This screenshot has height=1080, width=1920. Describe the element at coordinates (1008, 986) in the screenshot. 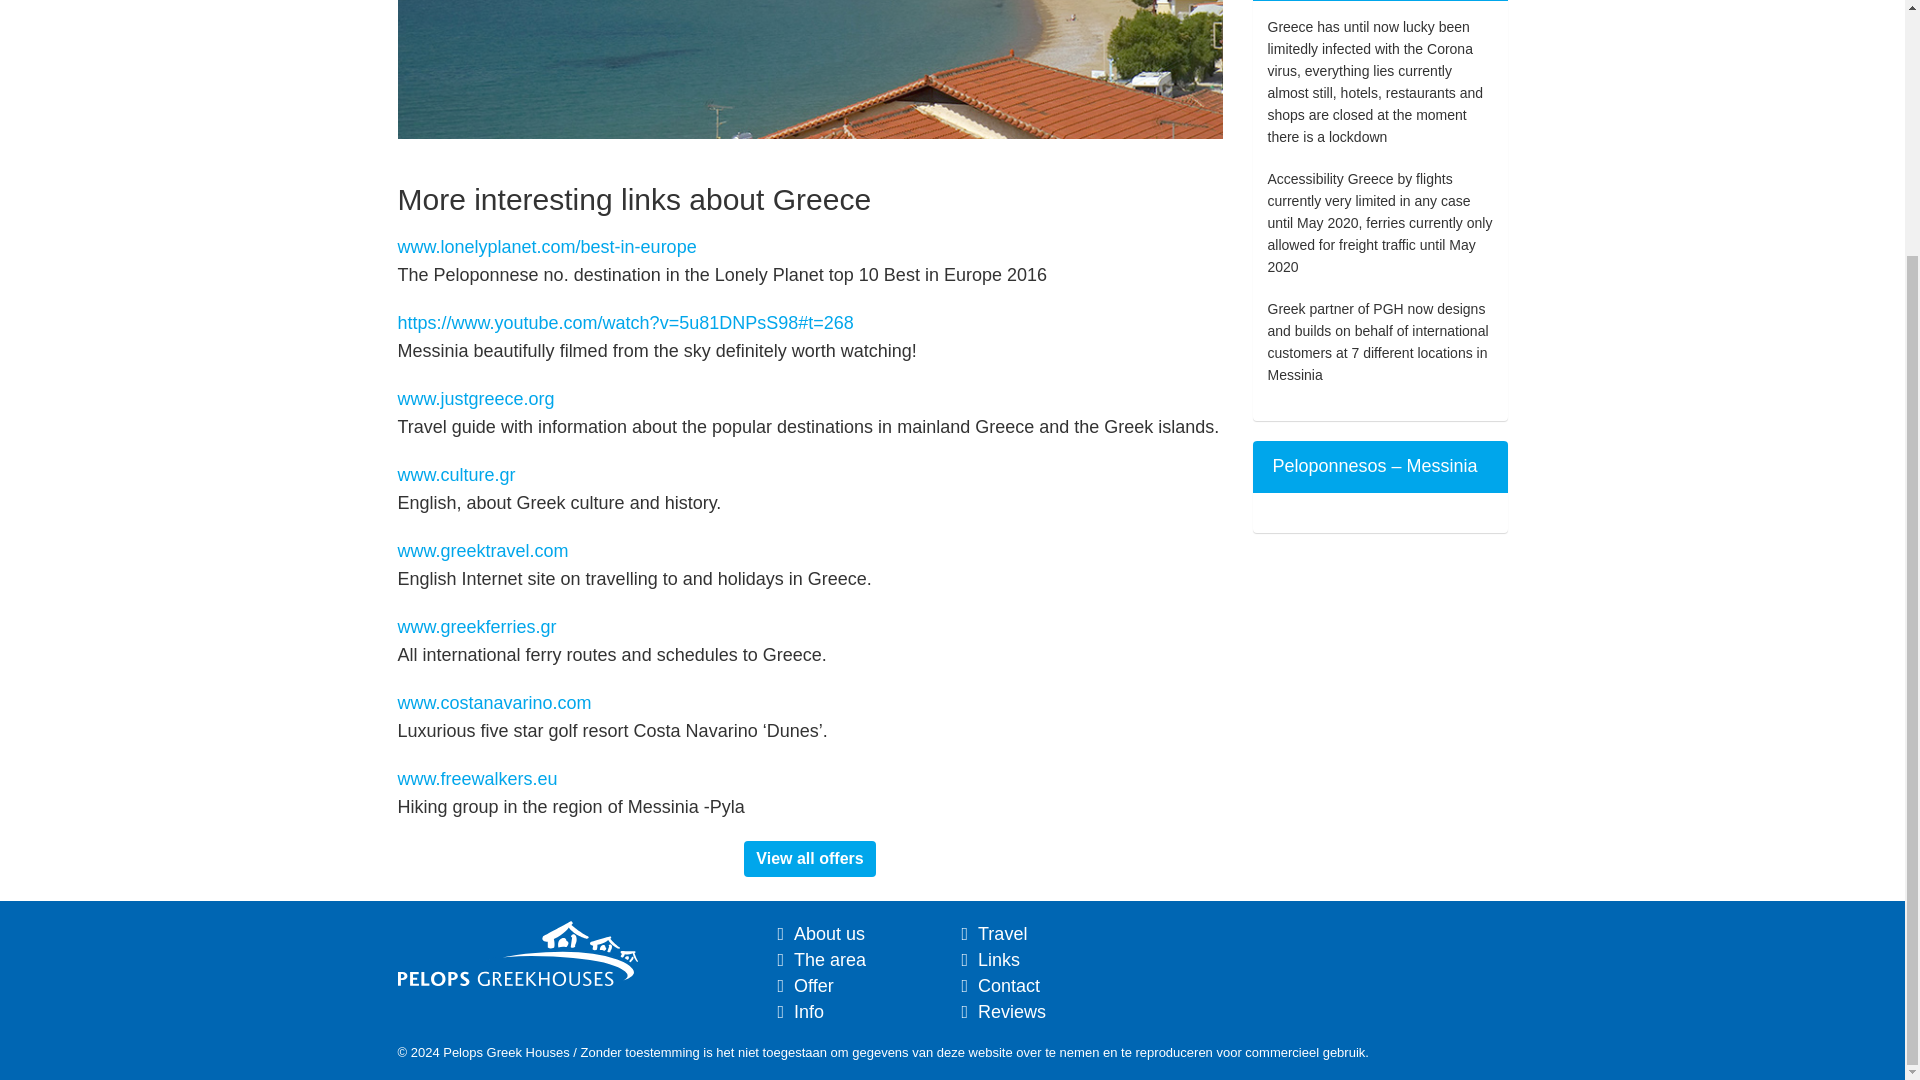

I see `Contact` at that location.